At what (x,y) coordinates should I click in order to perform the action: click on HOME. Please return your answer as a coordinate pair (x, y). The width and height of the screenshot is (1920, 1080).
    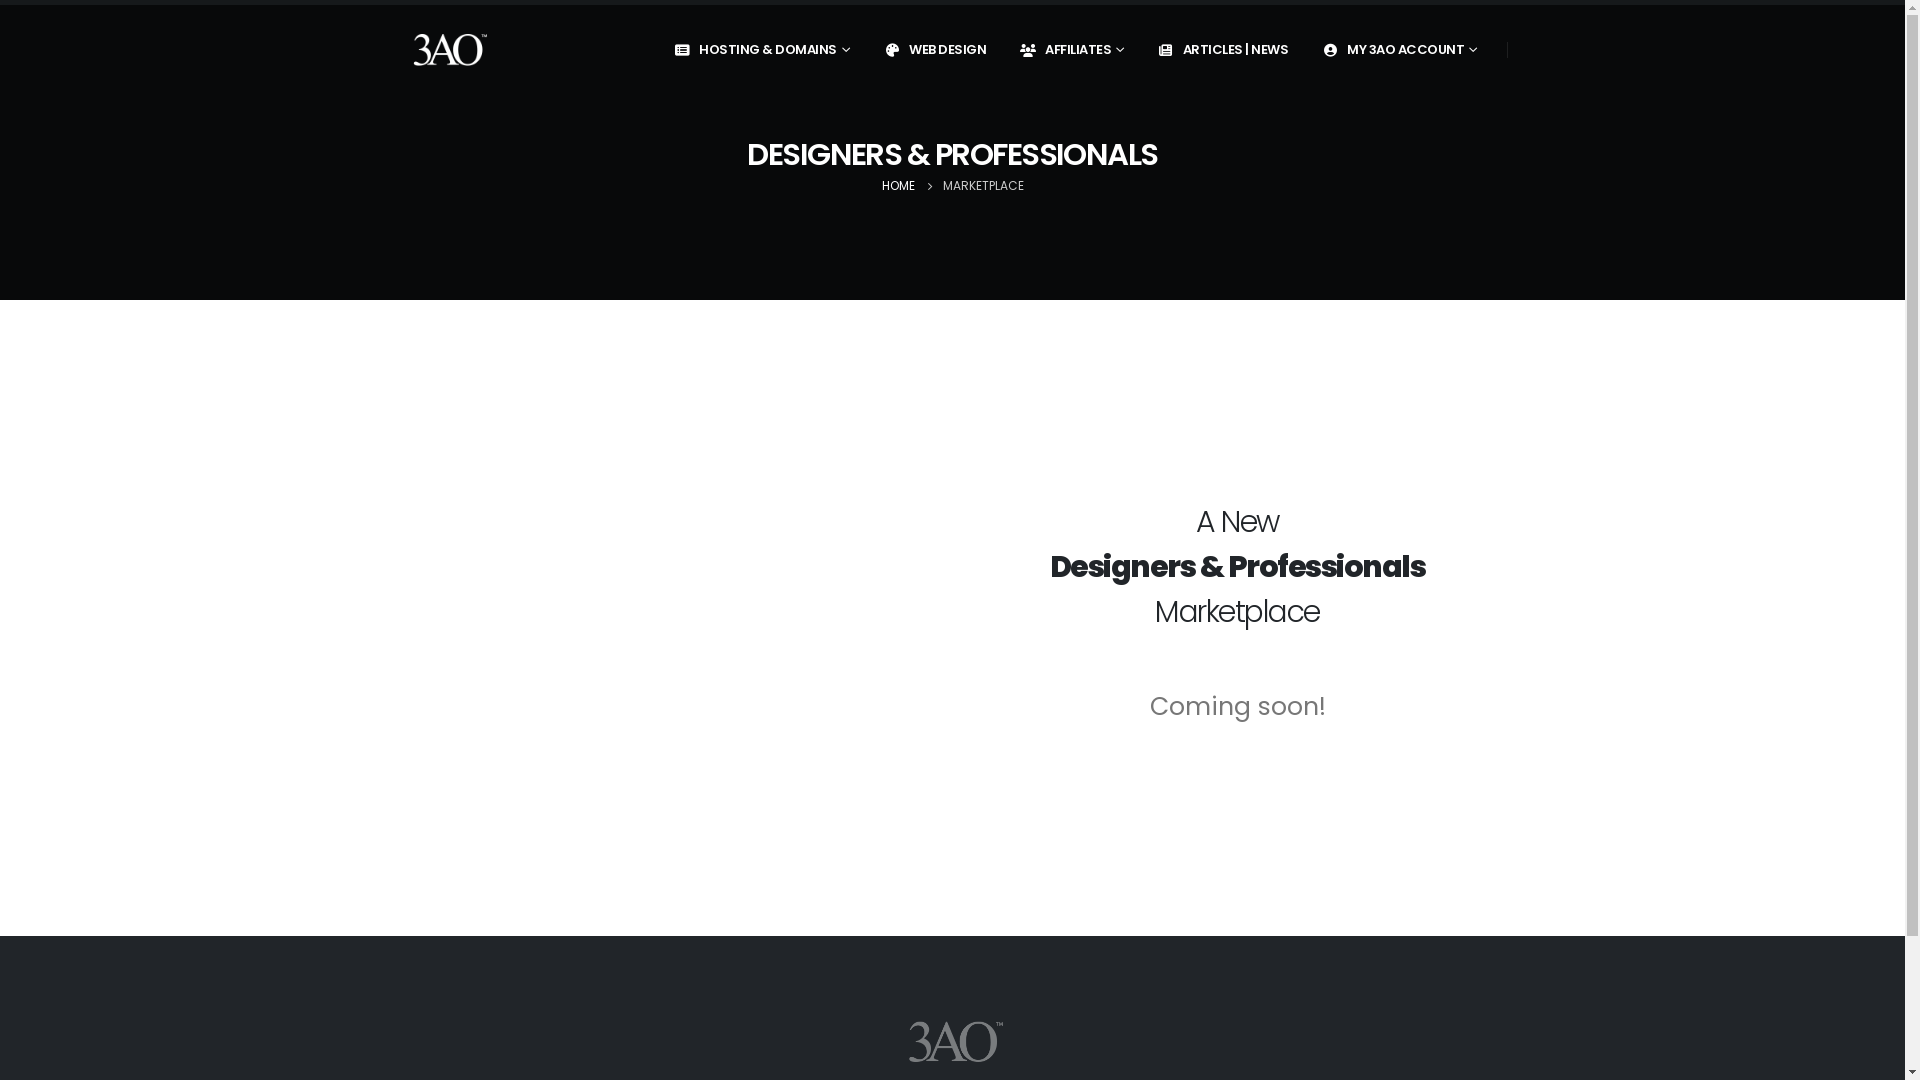
    Looking at the image, I should click on (898, 186).